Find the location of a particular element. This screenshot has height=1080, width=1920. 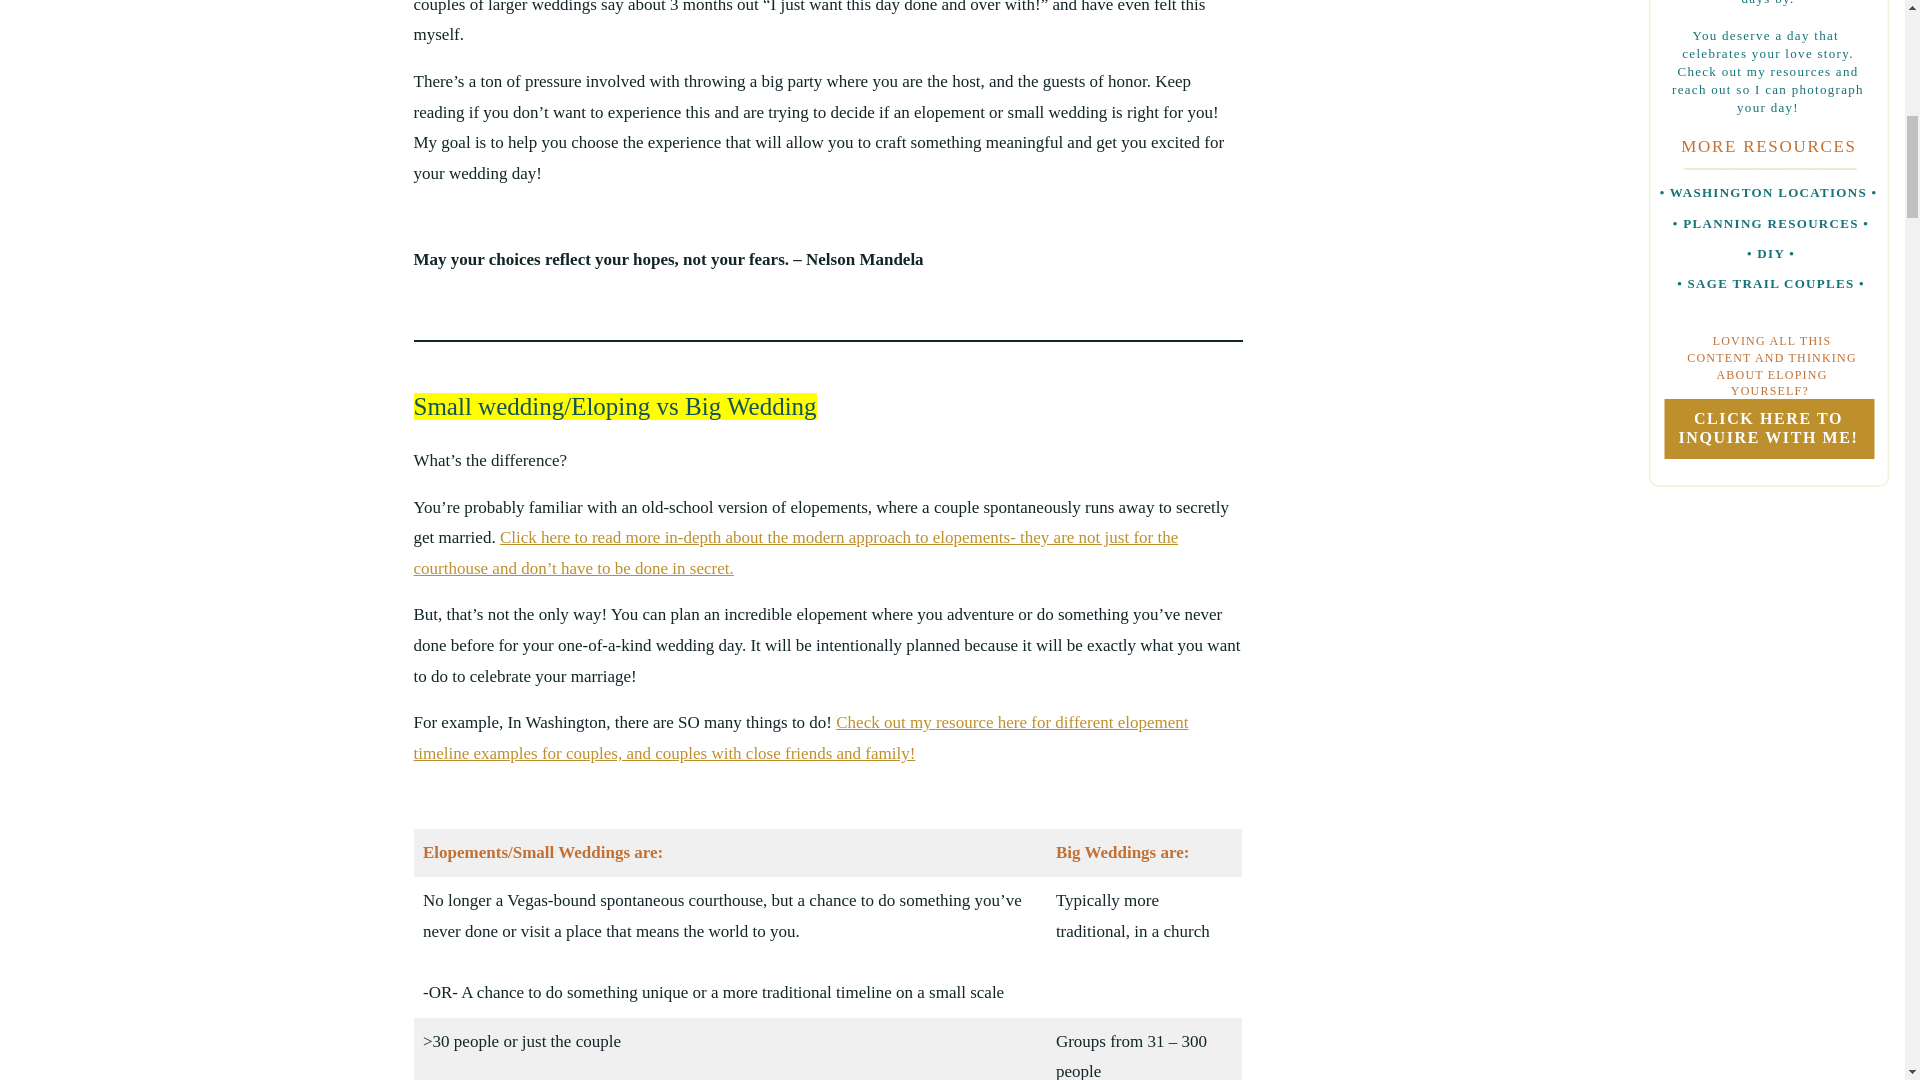

CLICK HERE TO INQUIRE WITH ME! is located at coordinates (1768, 428).